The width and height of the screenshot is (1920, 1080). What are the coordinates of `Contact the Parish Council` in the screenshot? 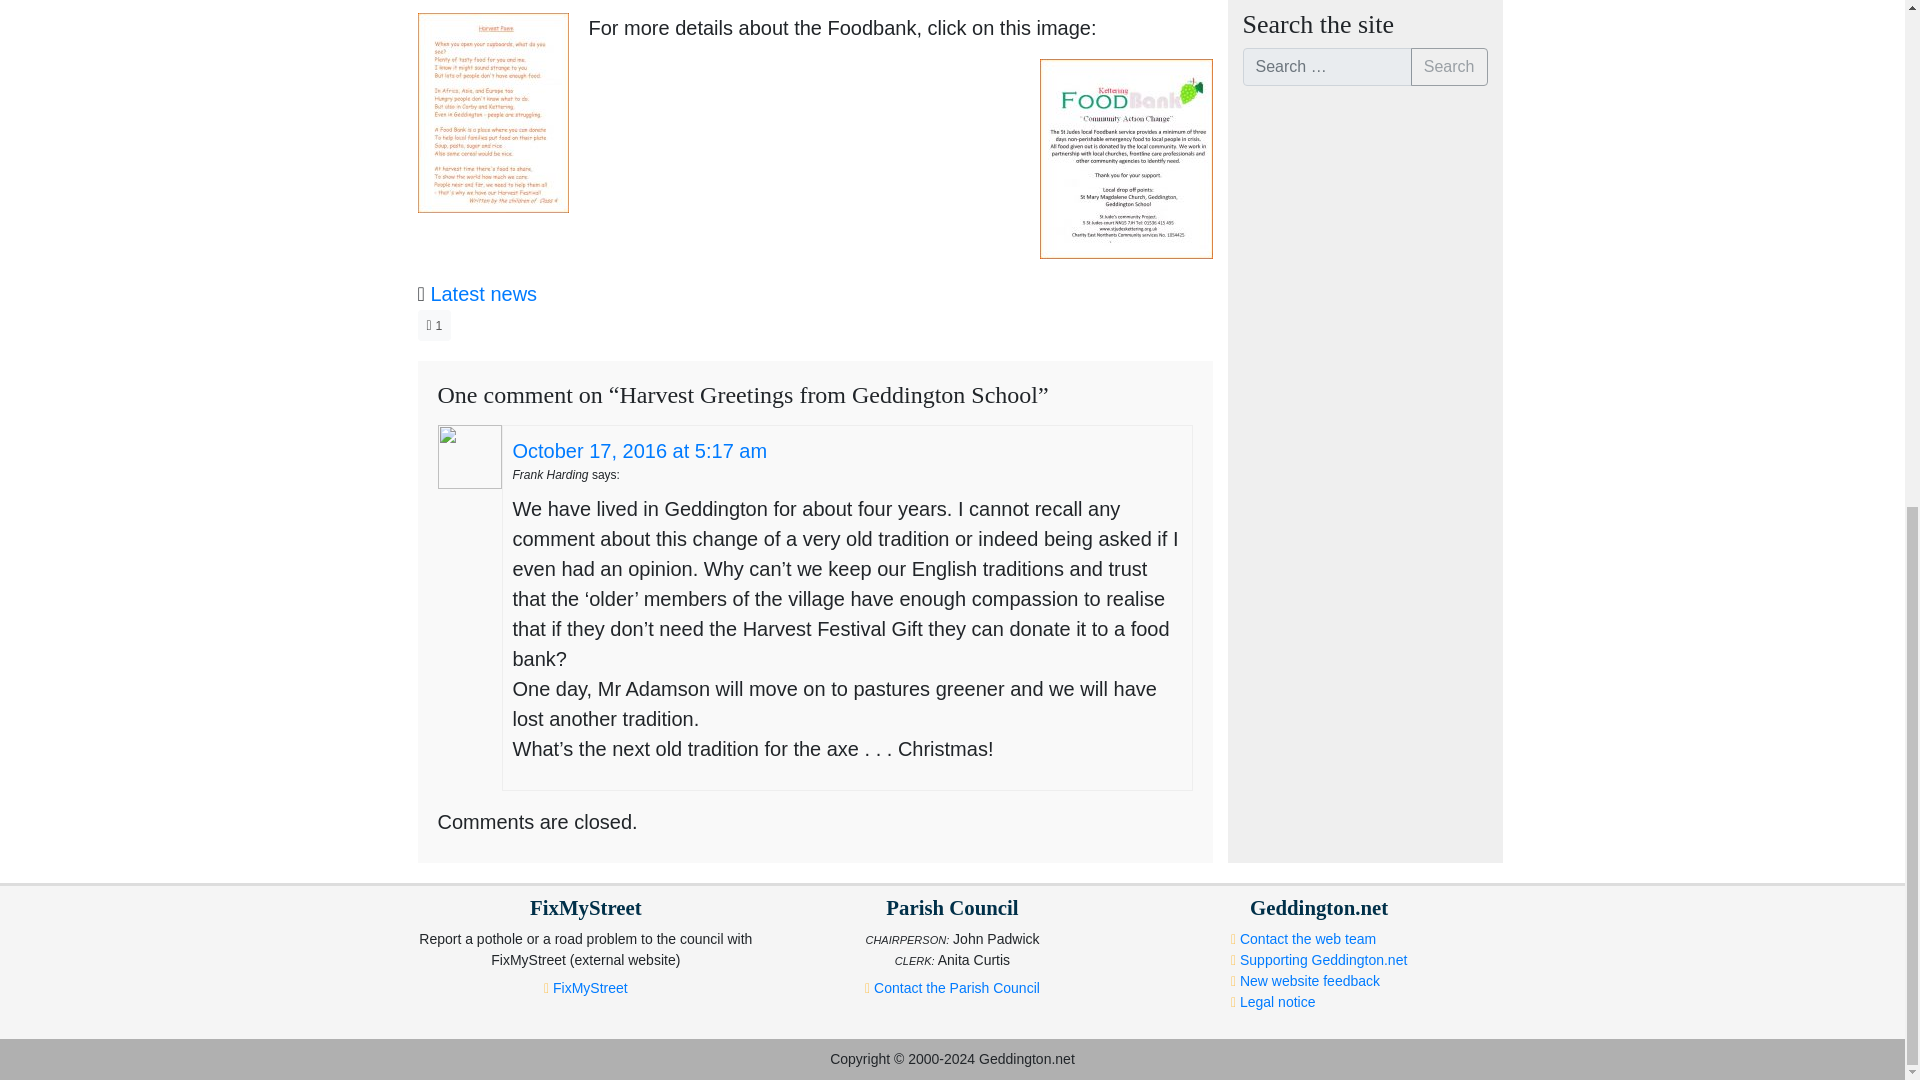 It's located at (956, 987).